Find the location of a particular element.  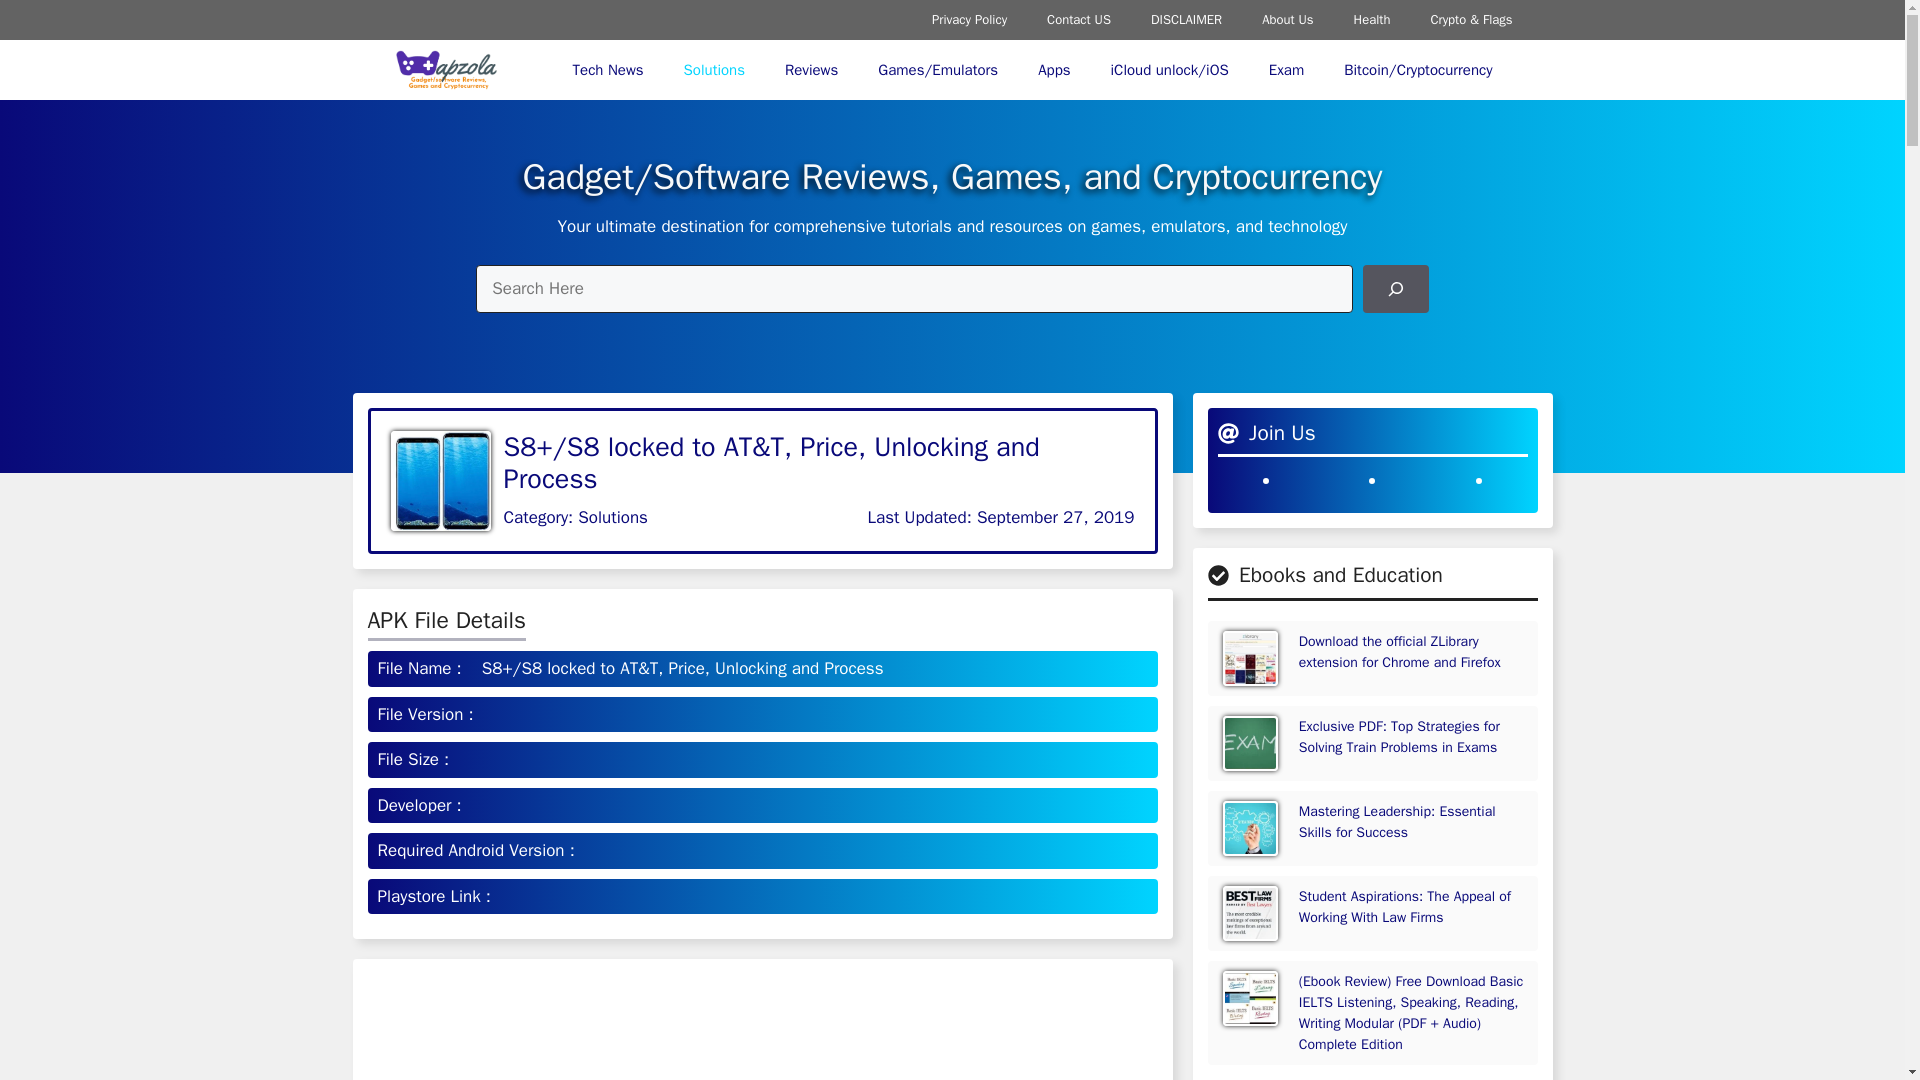

Advertisement is located at coordinates (1372, 1077).